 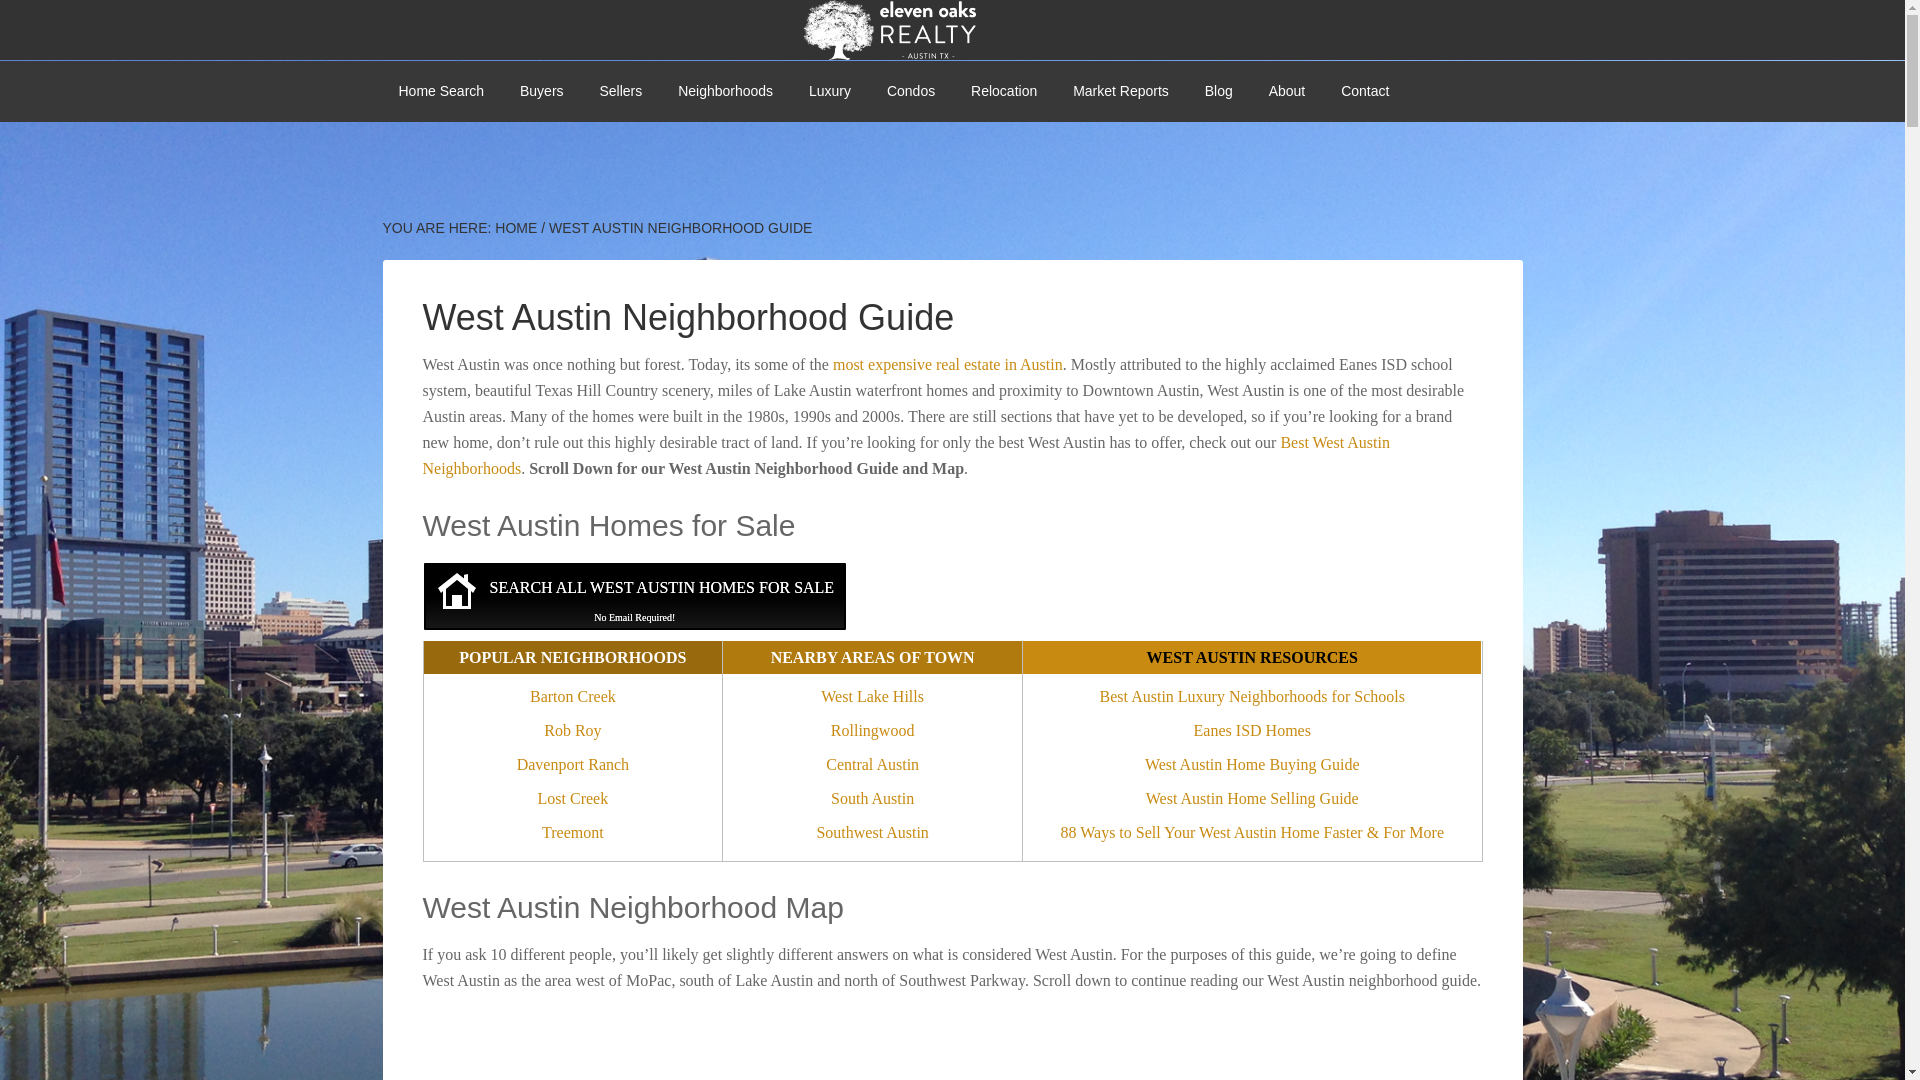 I want to click on West Austin Home Selling Guide, so click(x=1252, y=799).